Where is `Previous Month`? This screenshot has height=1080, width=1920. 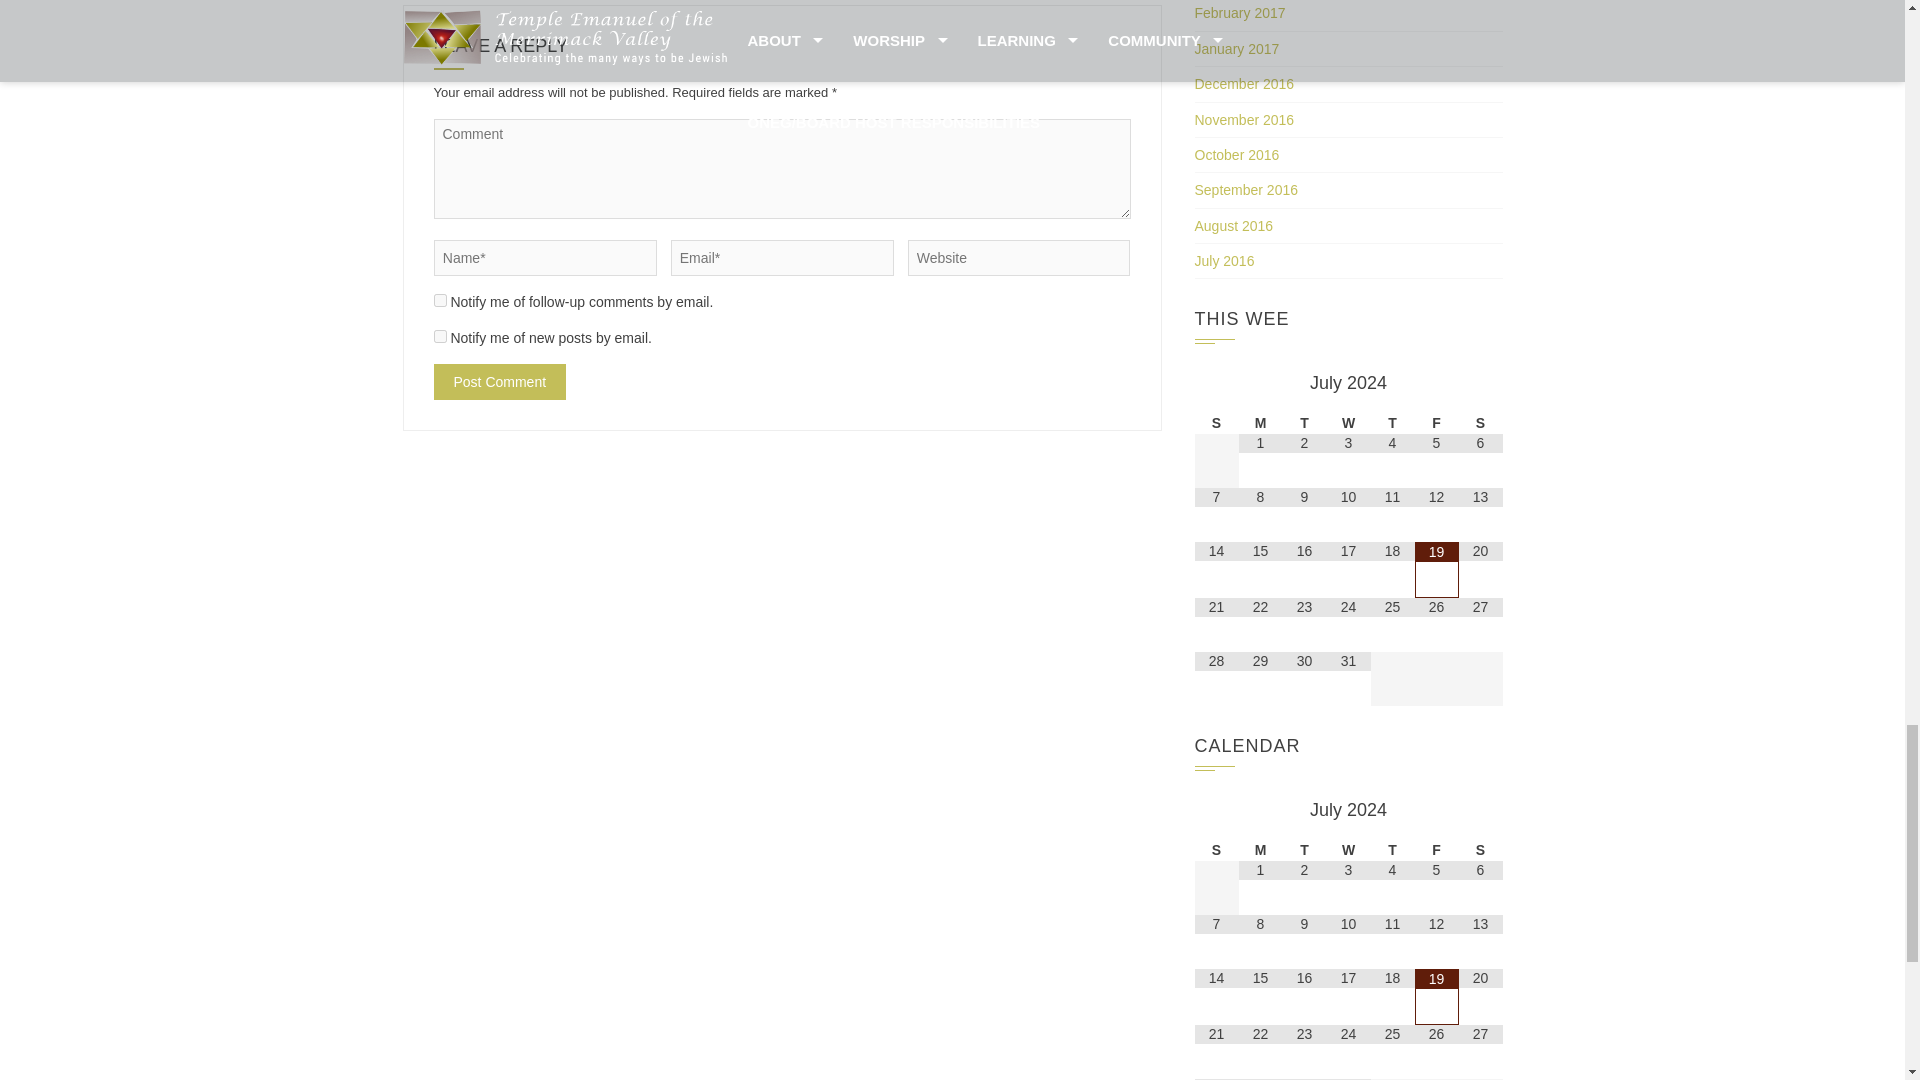 Previous Month is located at coordinates (1216, 384).